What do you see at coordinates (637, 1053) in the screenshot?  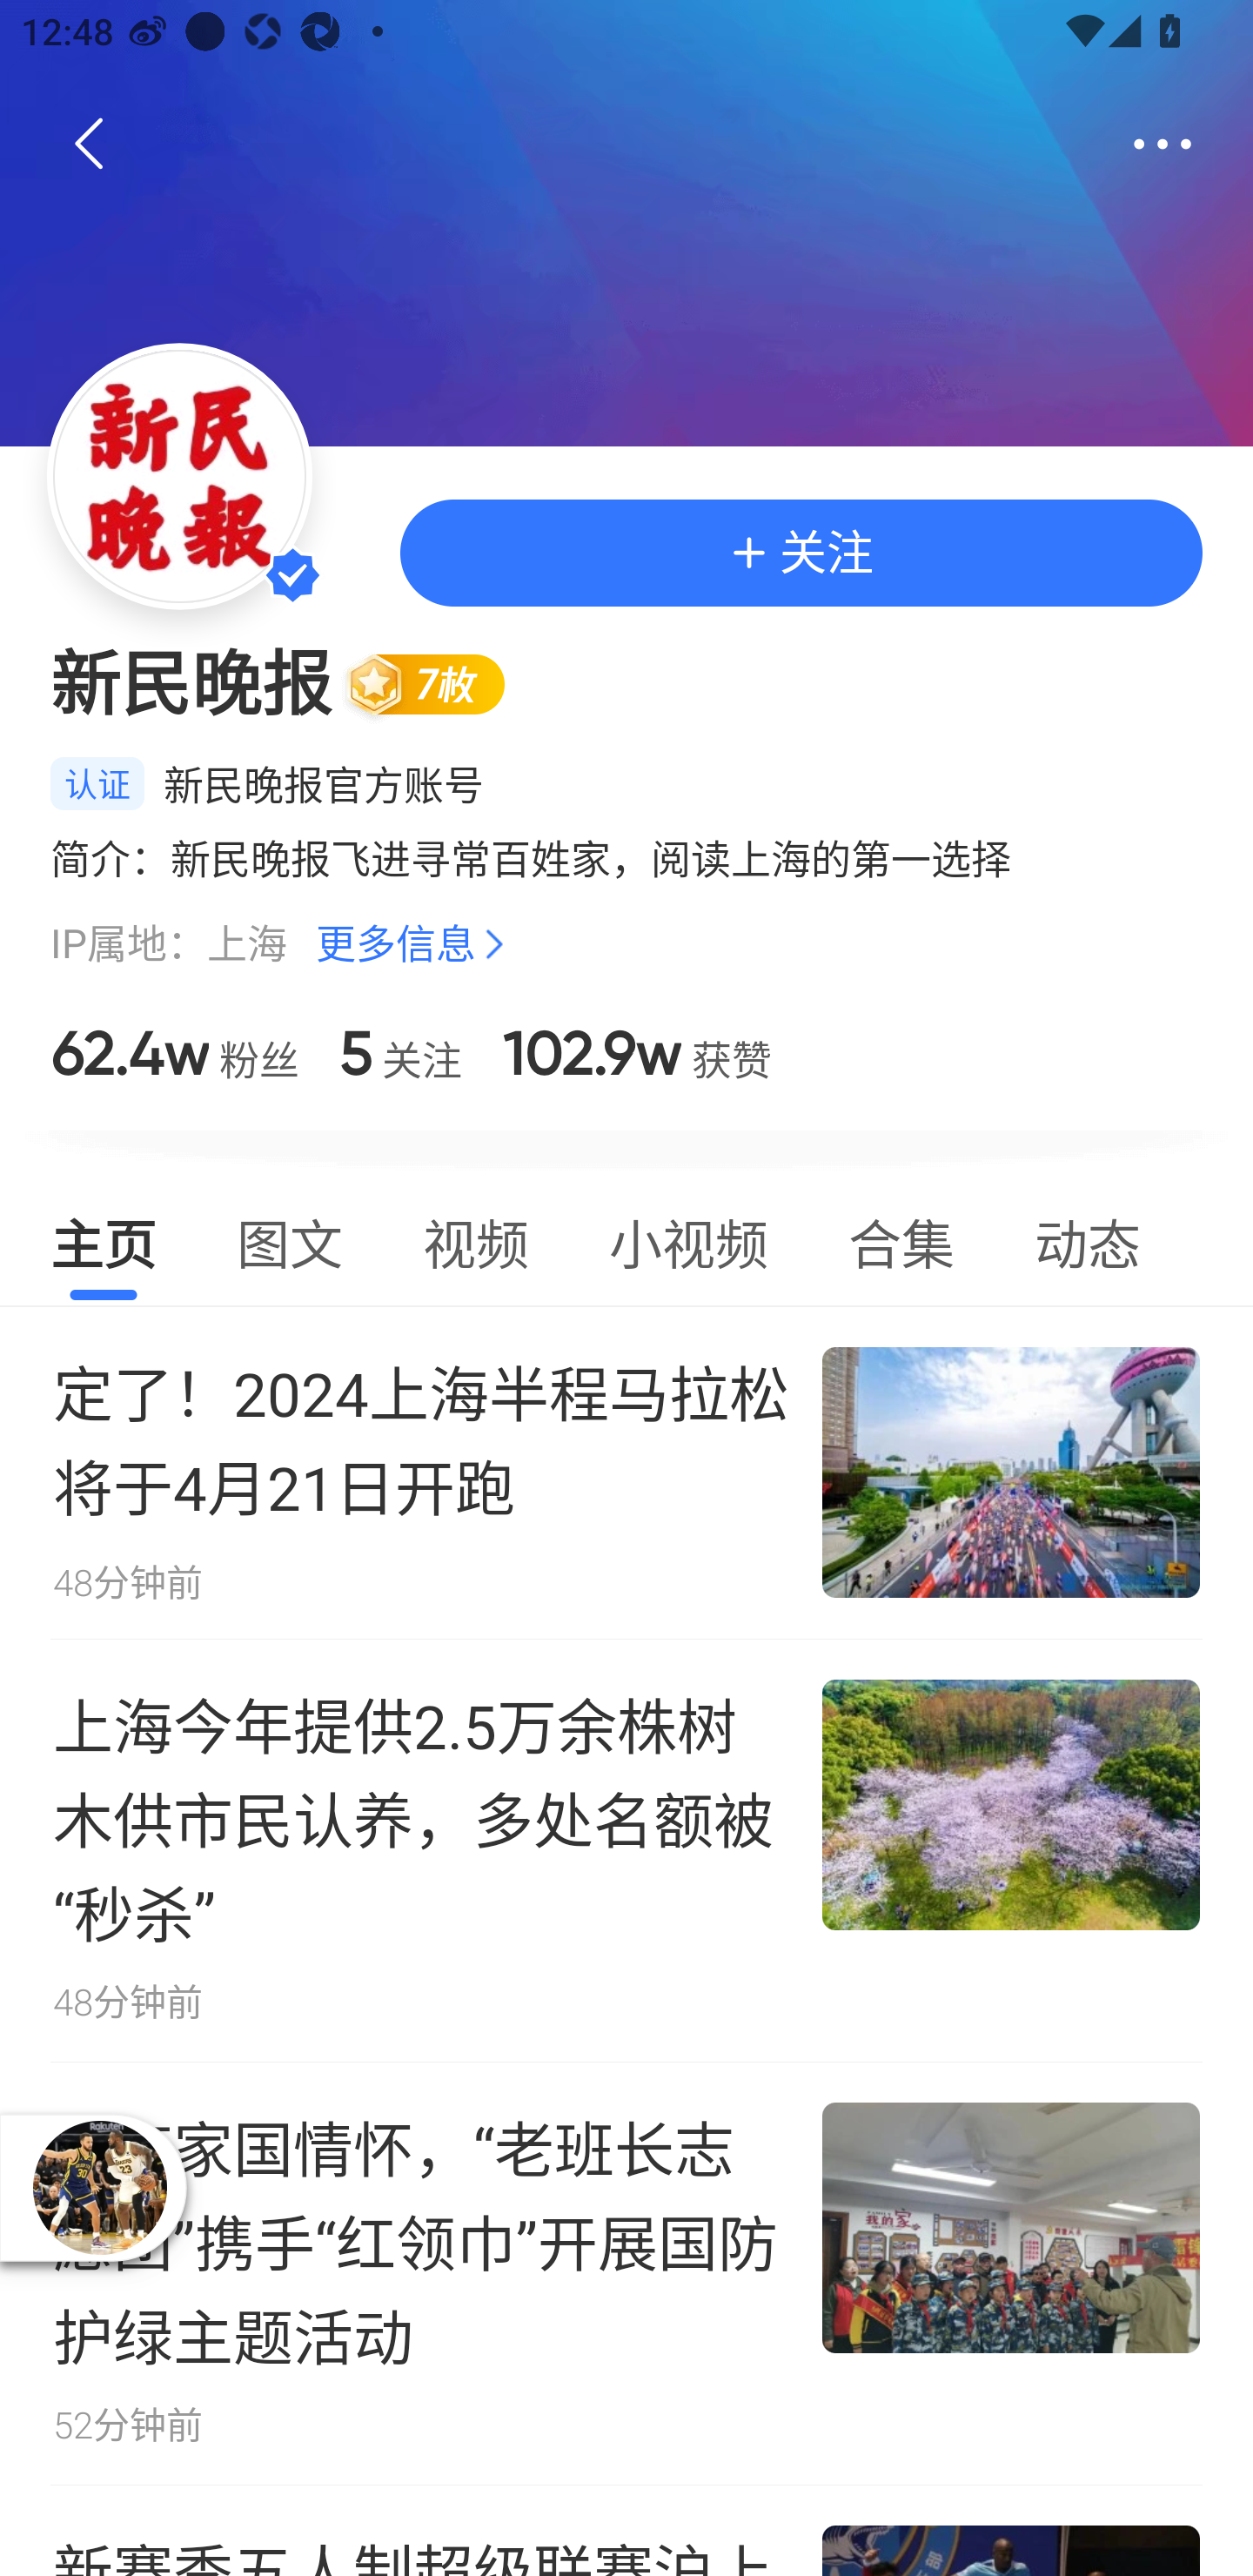 I see `102.9w 获赞` at bounding box center [637, 1053].